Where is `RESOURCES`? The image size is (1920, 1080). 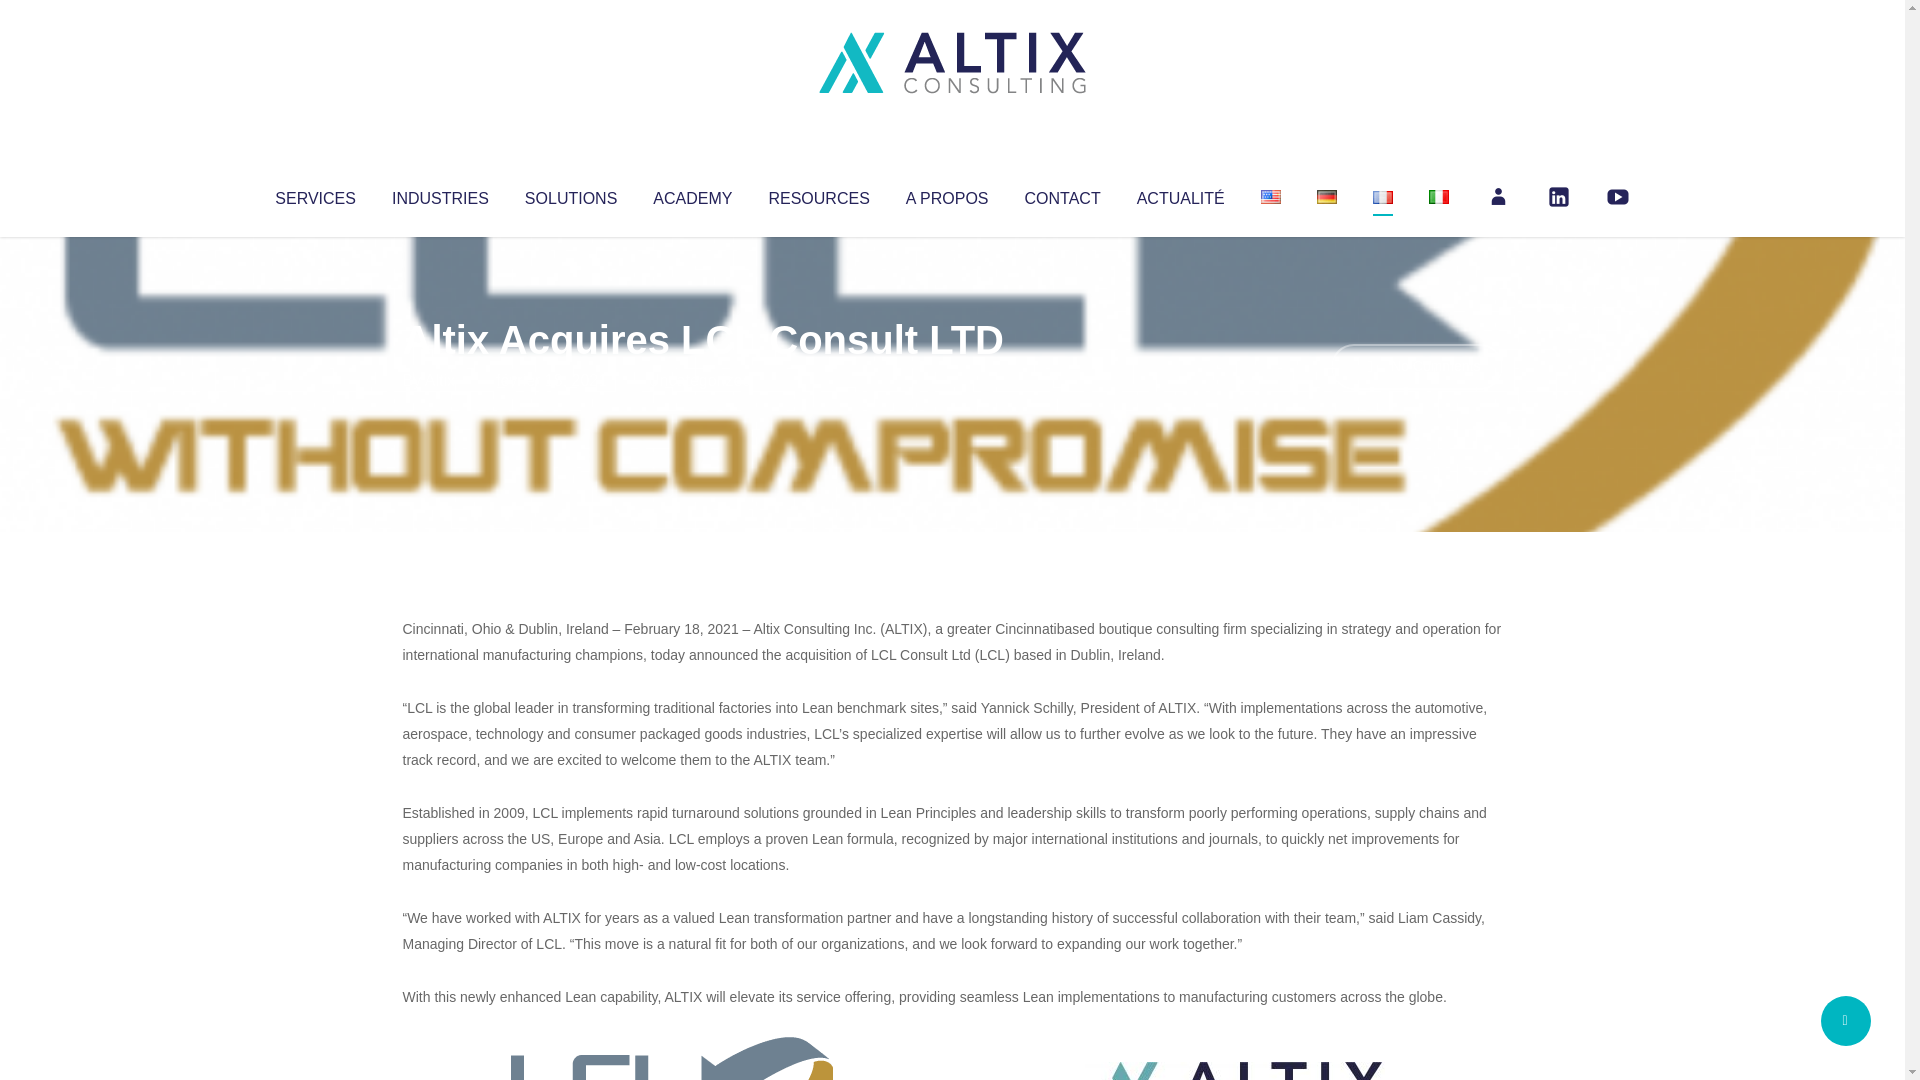 RESOURCES is located at coordinates (818, 194).